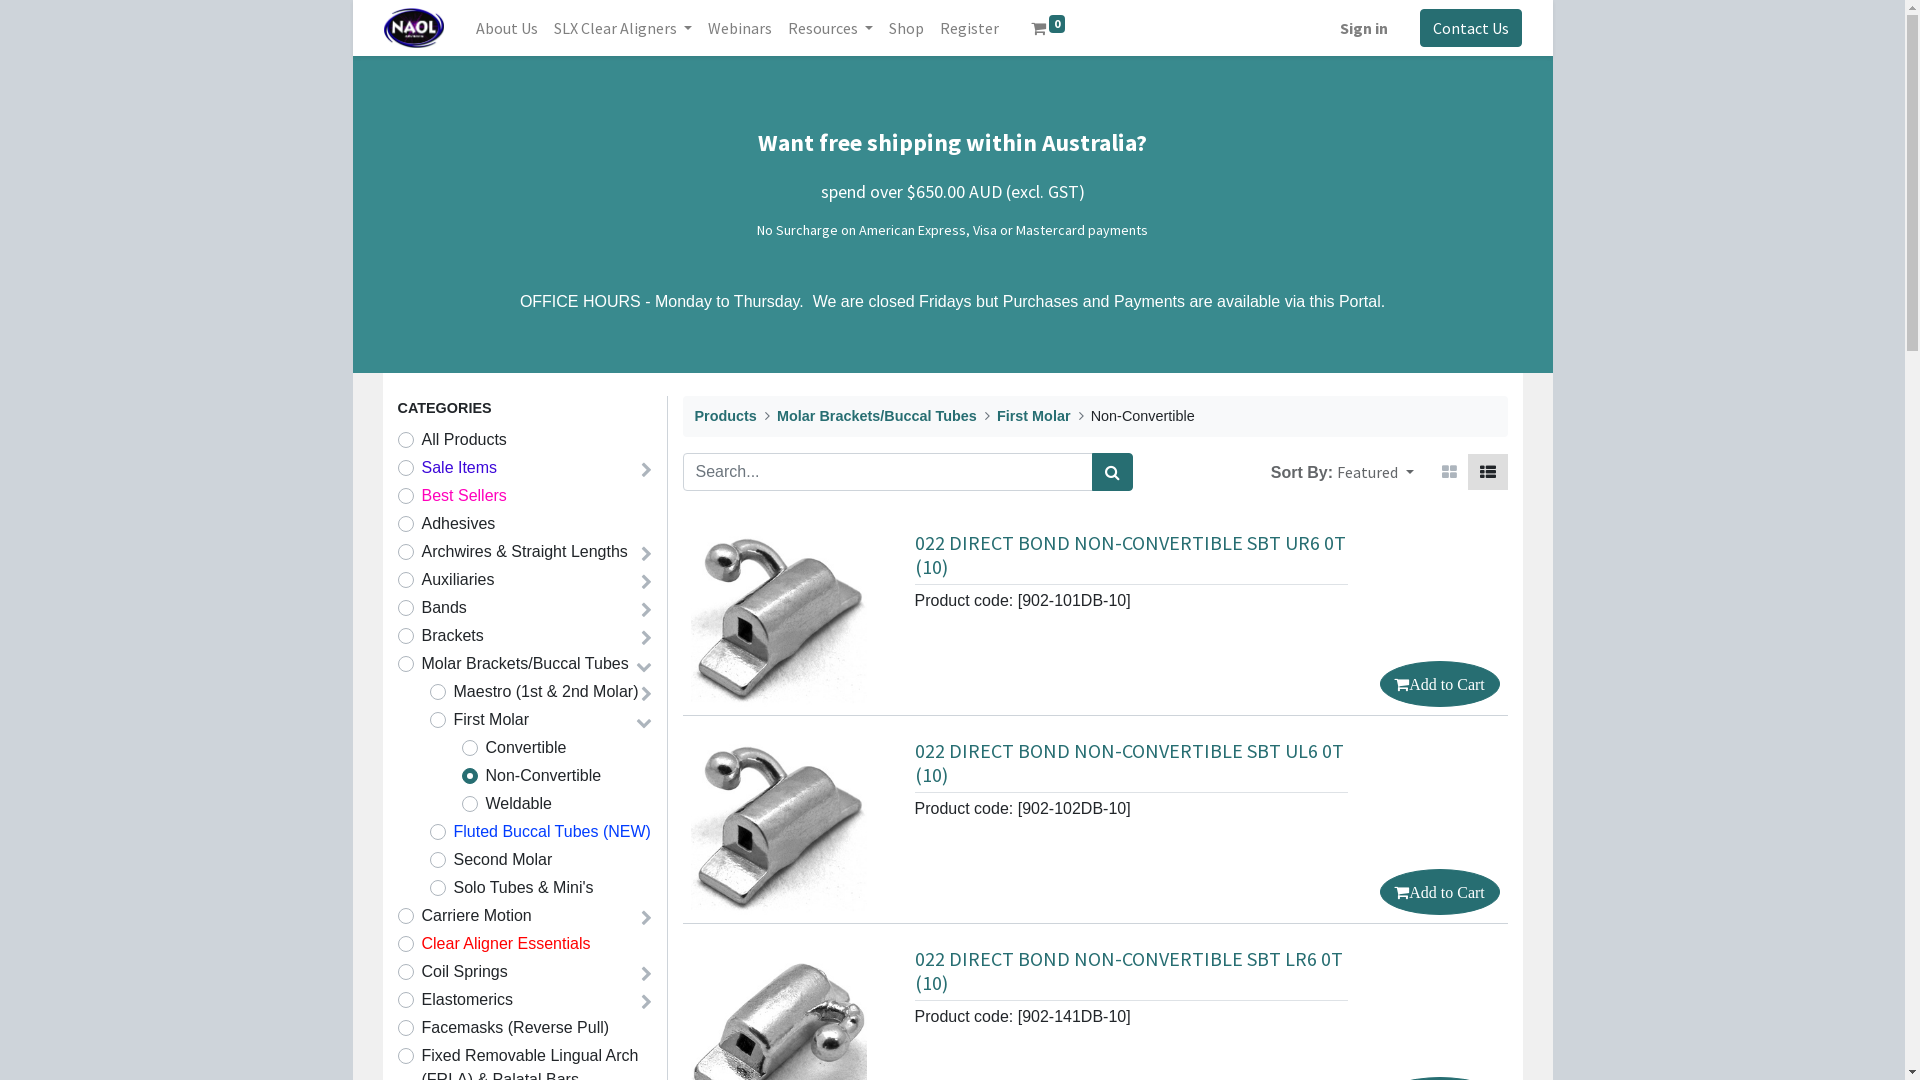 This screenshot has width=1920, height=1080. I want to click on About Us, so click(507, 28).